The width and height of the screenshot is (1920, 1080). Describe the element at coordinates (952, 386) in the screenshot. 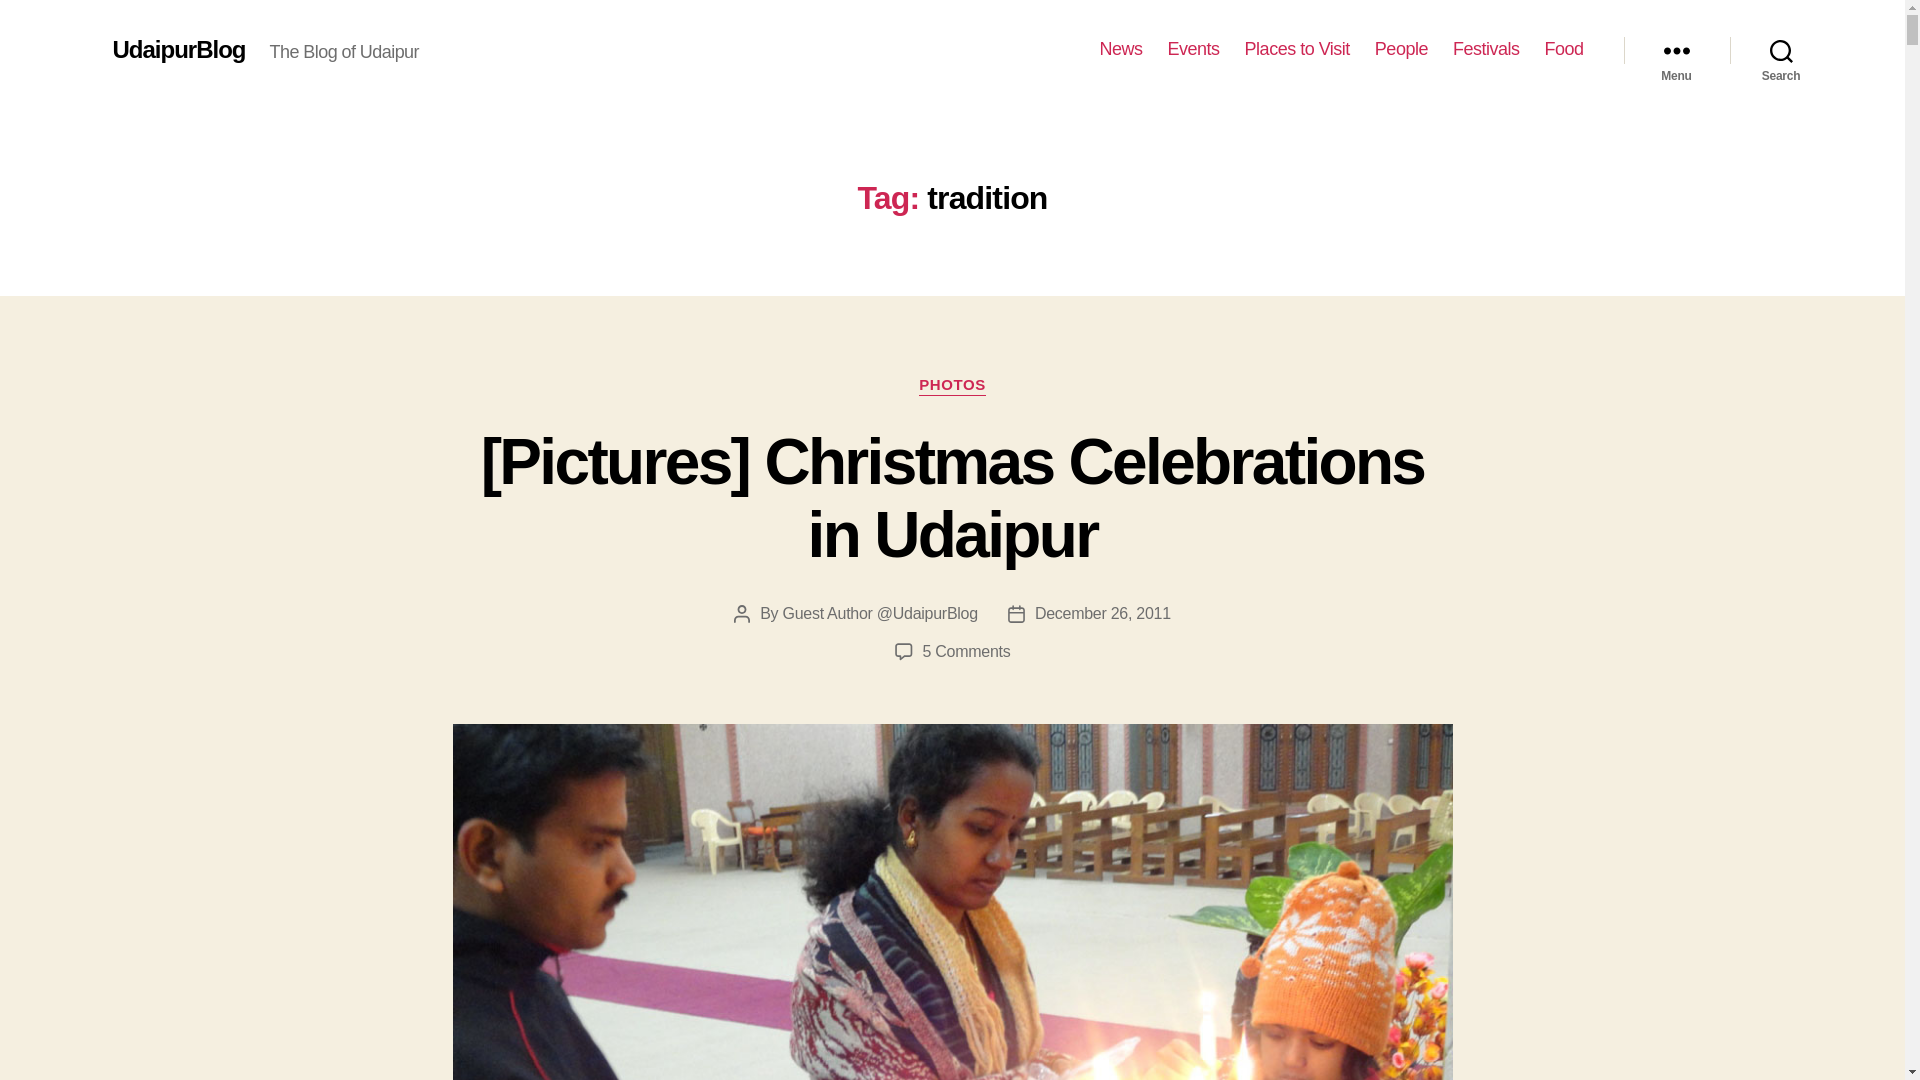

I see `PHOTOS` at that location.